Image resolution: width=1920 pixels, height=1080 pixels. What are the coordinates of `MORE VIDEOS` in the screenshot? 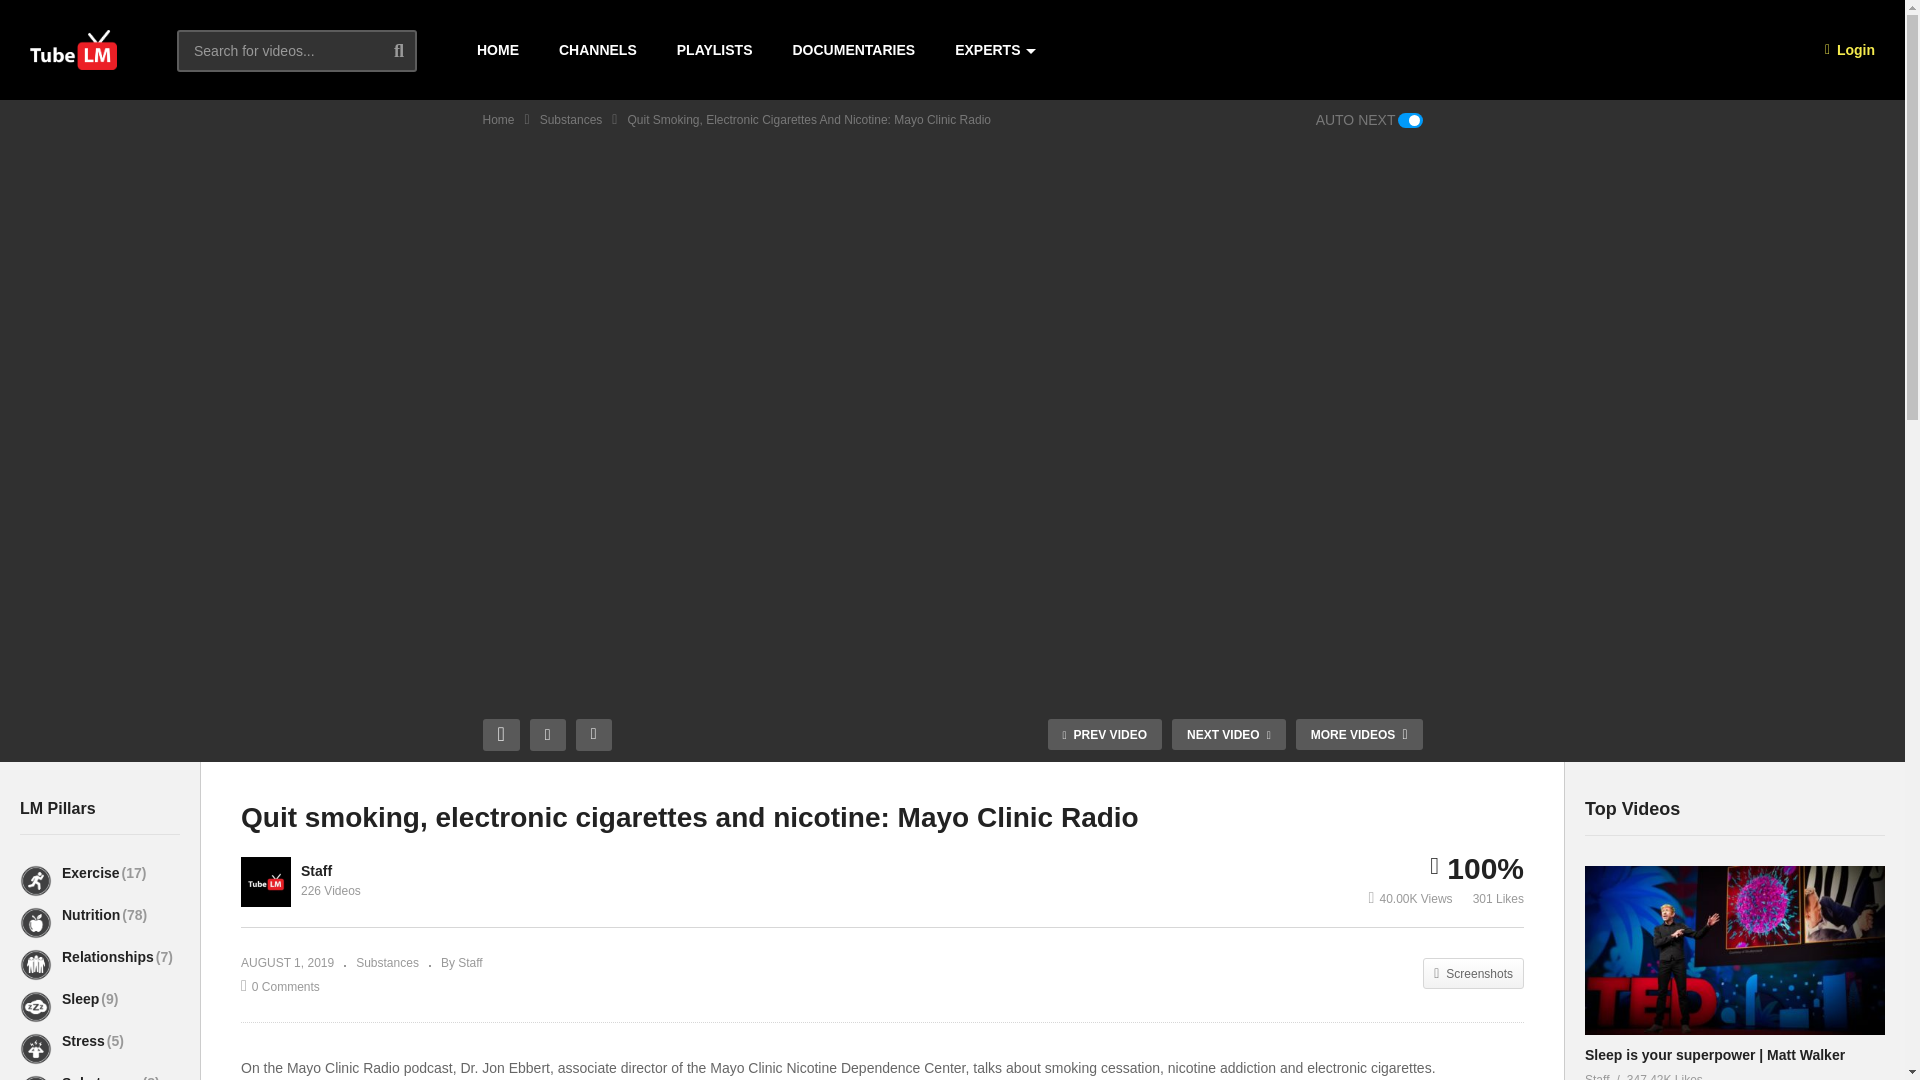 It's located at (1359, 734).